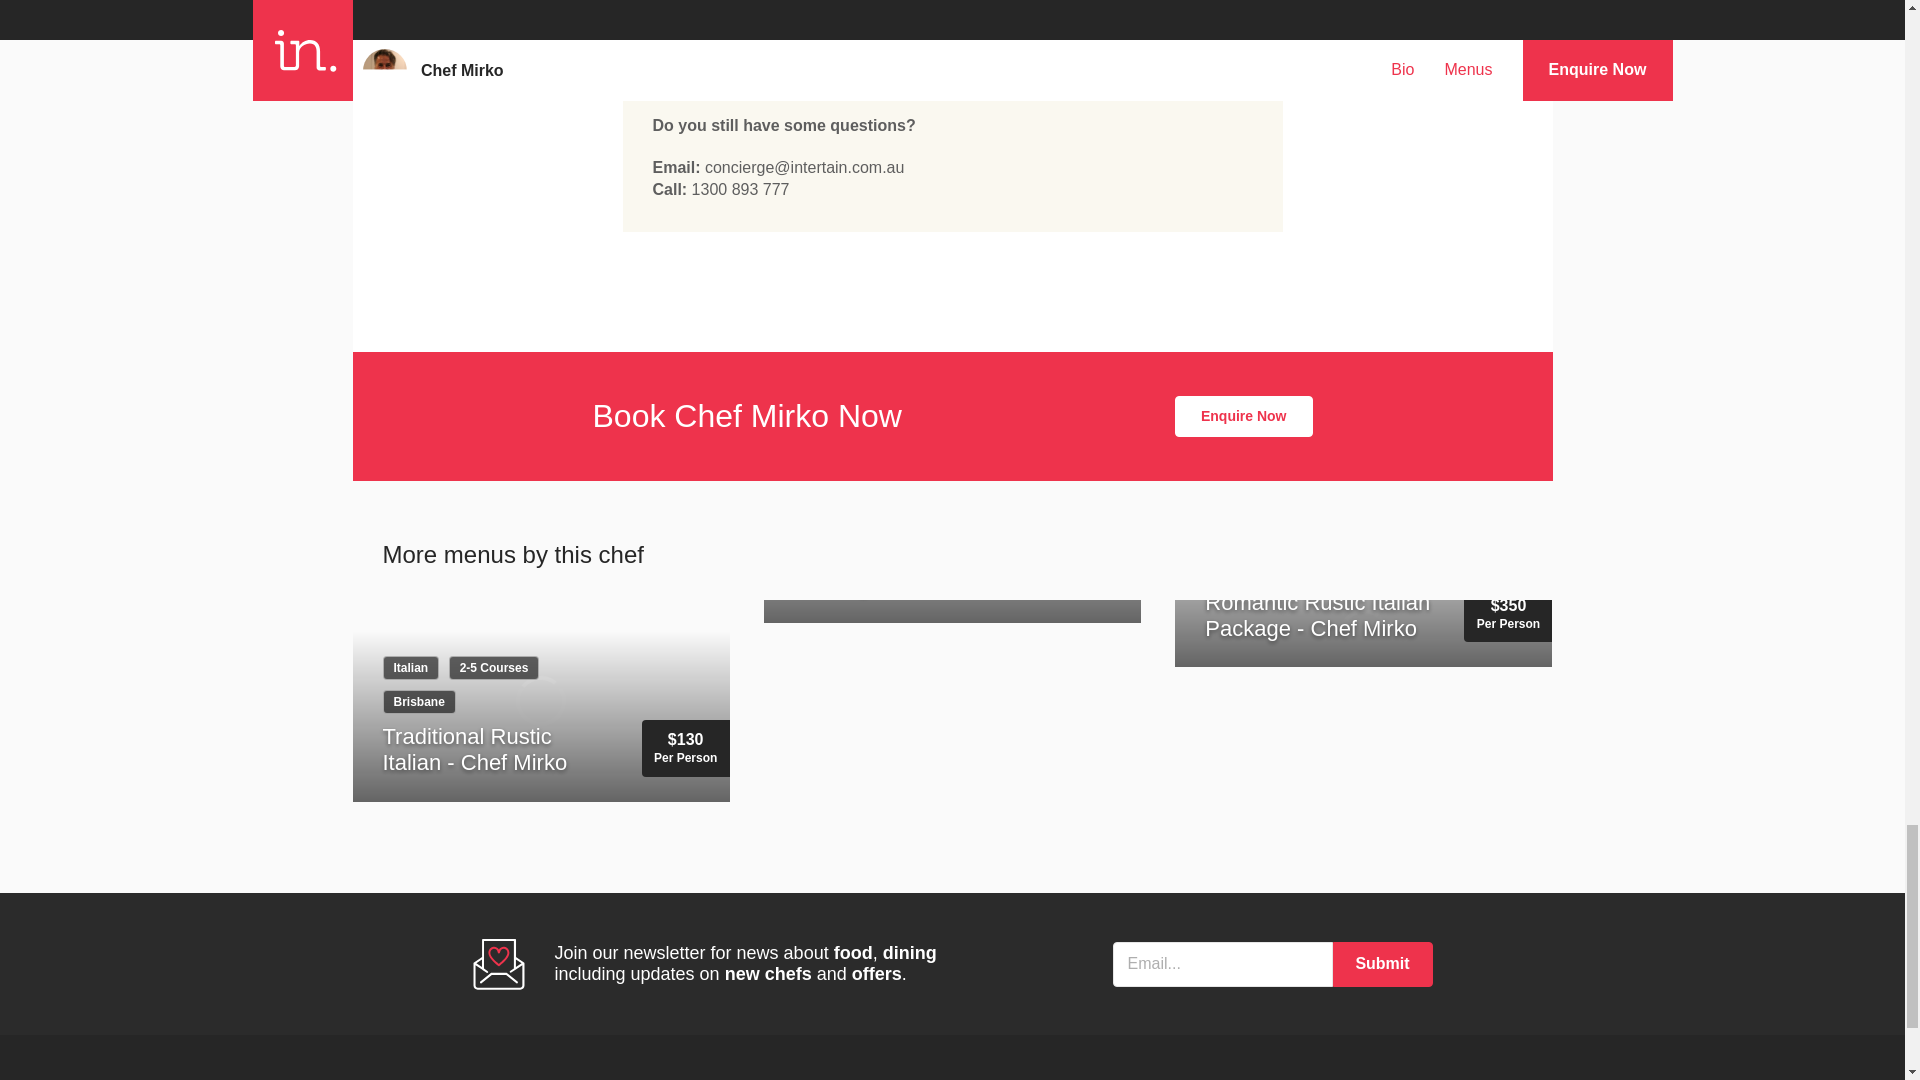 The image size is (1920, 1080). I want to click on More Information, so click(952, 78).